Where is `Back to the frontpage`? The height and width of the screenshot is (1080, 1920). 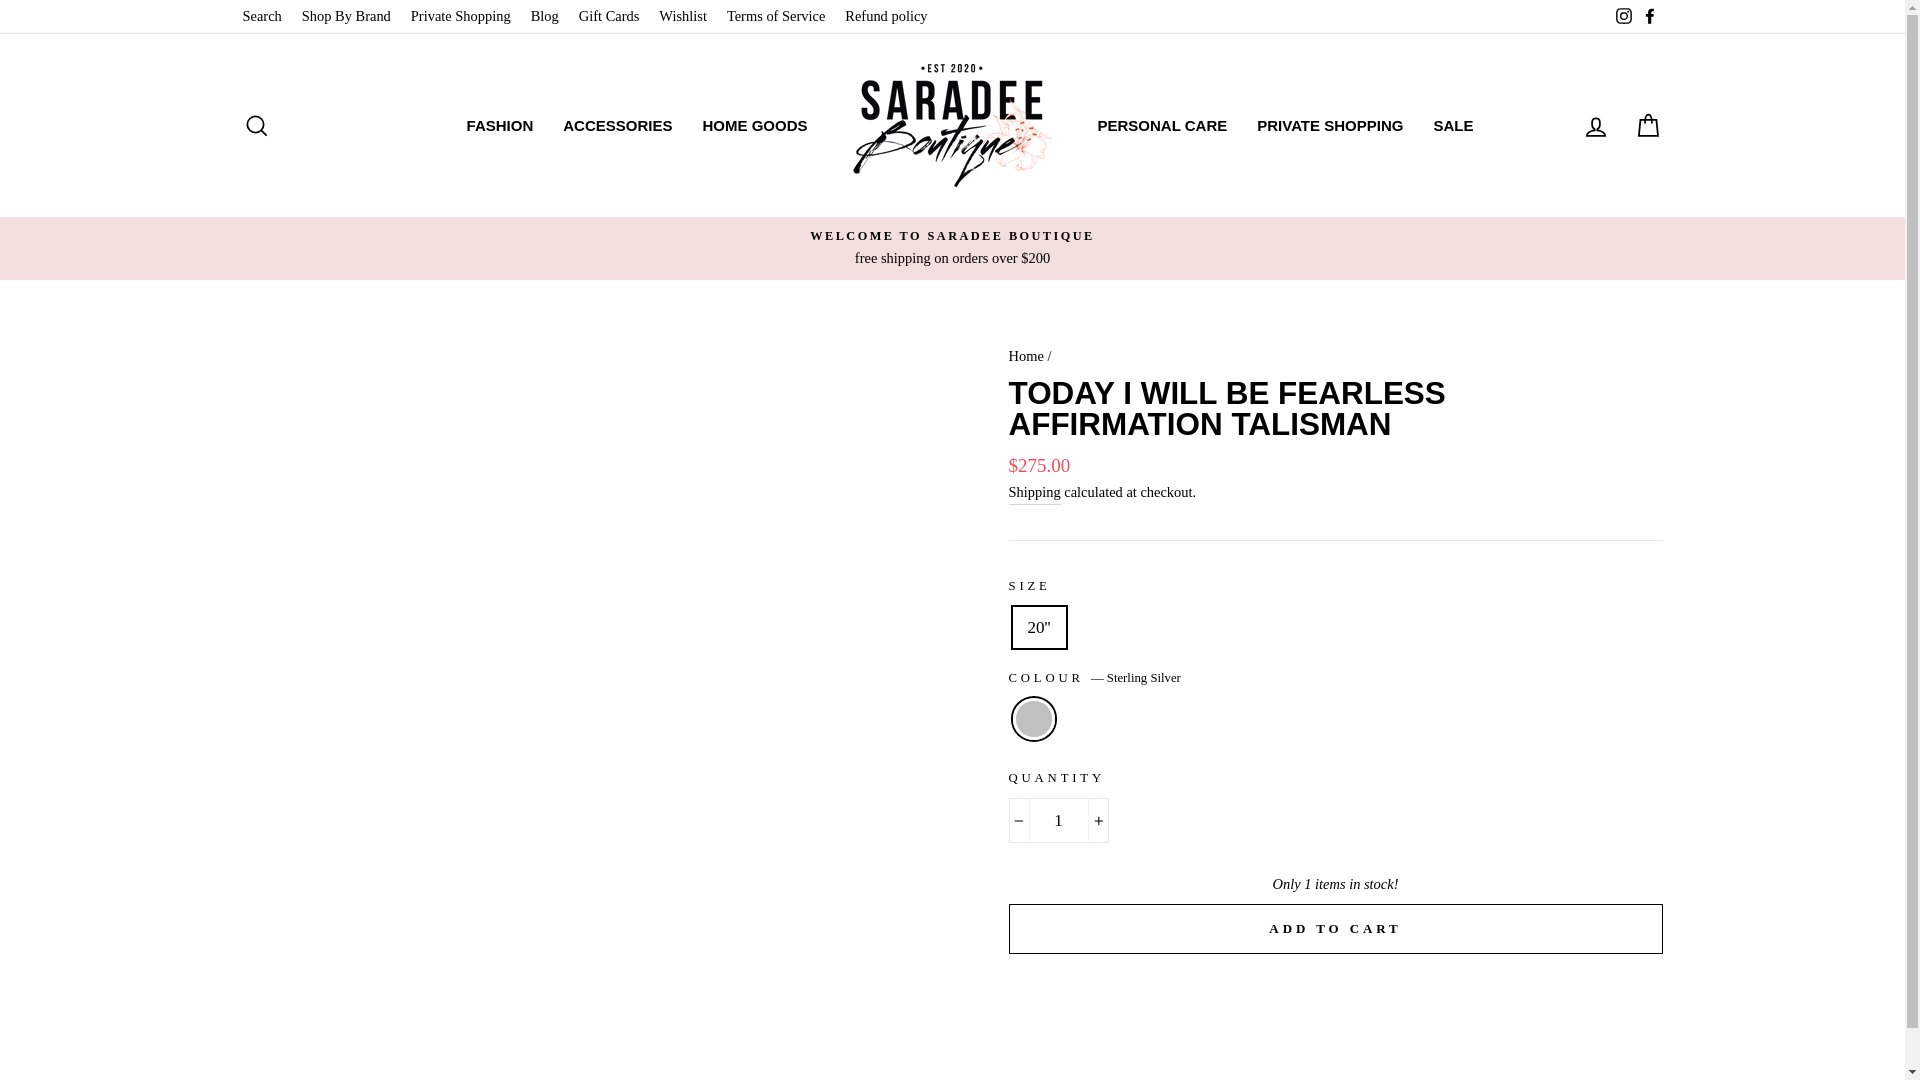
Back to the frontpage is located at coordinates (1025, 355).